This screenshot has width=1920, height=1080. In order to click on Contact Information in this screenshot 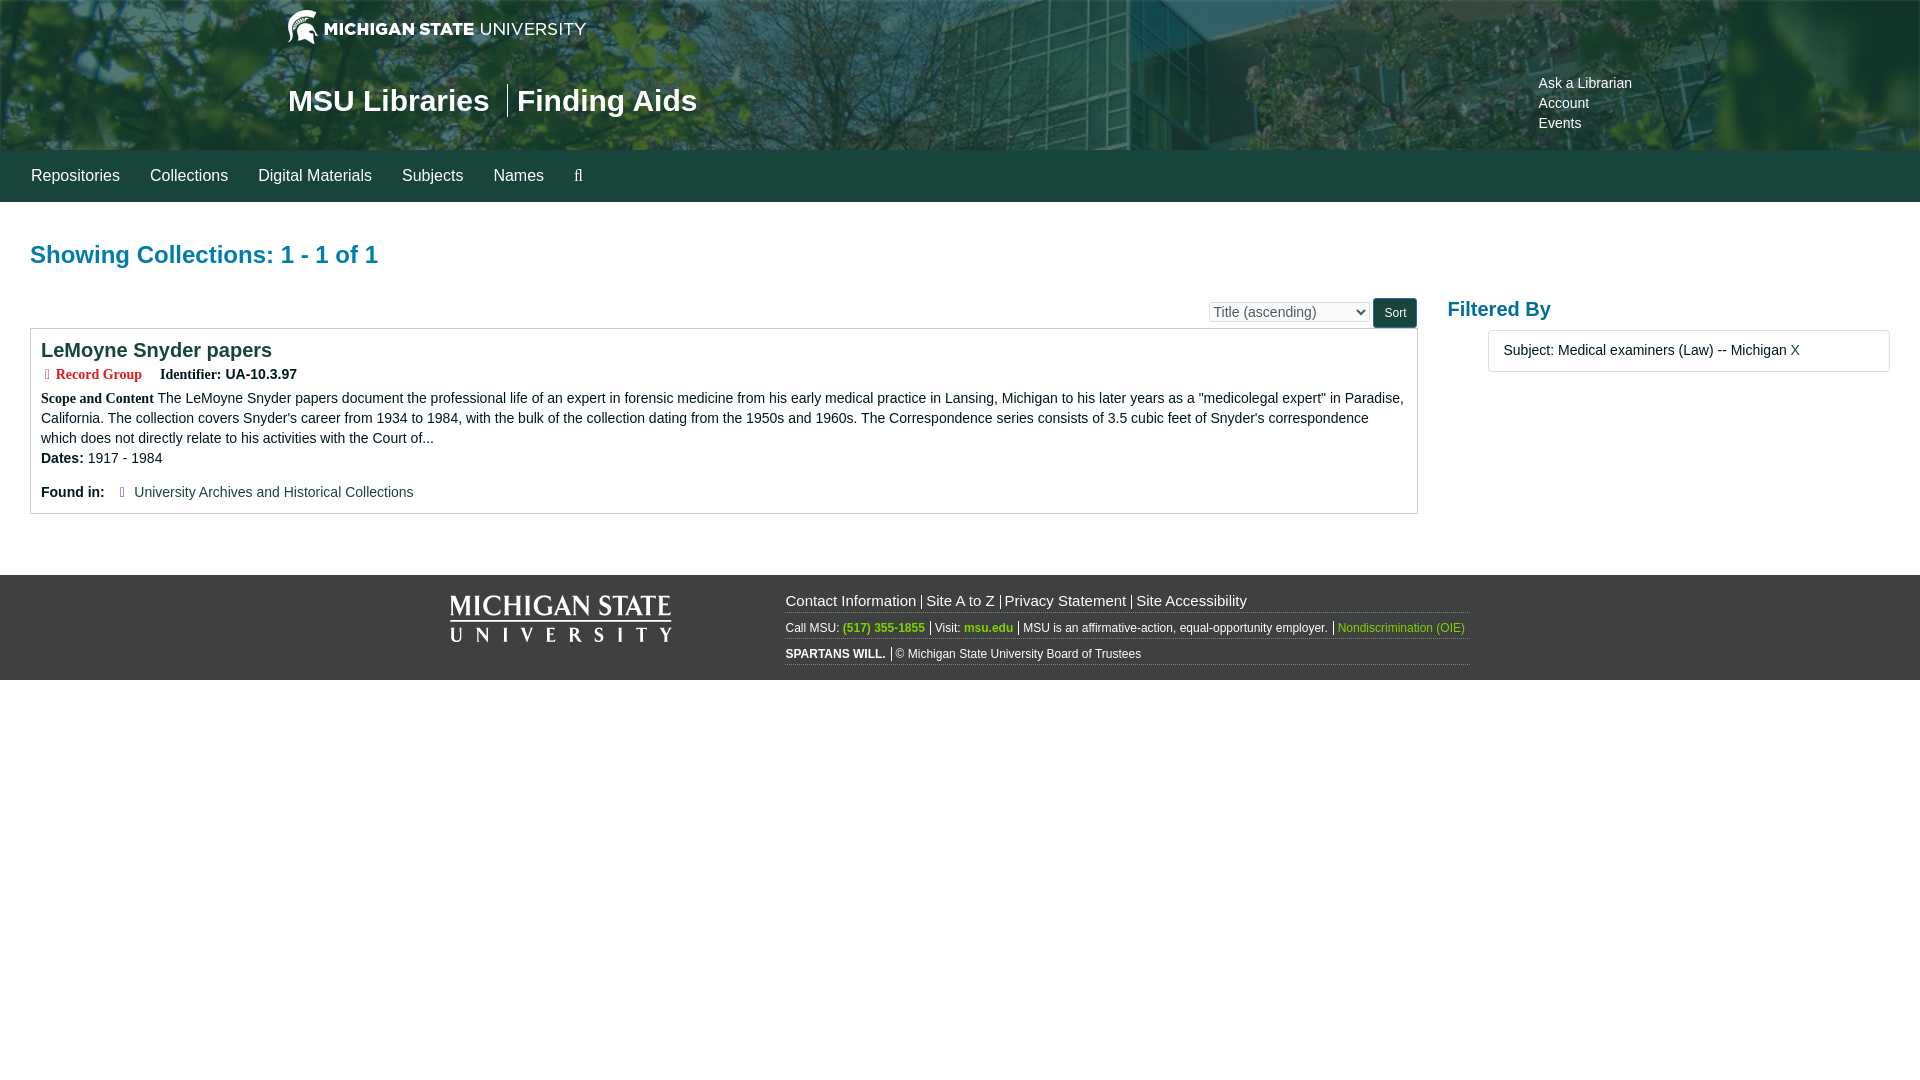, I will do `click(850, 600)`.